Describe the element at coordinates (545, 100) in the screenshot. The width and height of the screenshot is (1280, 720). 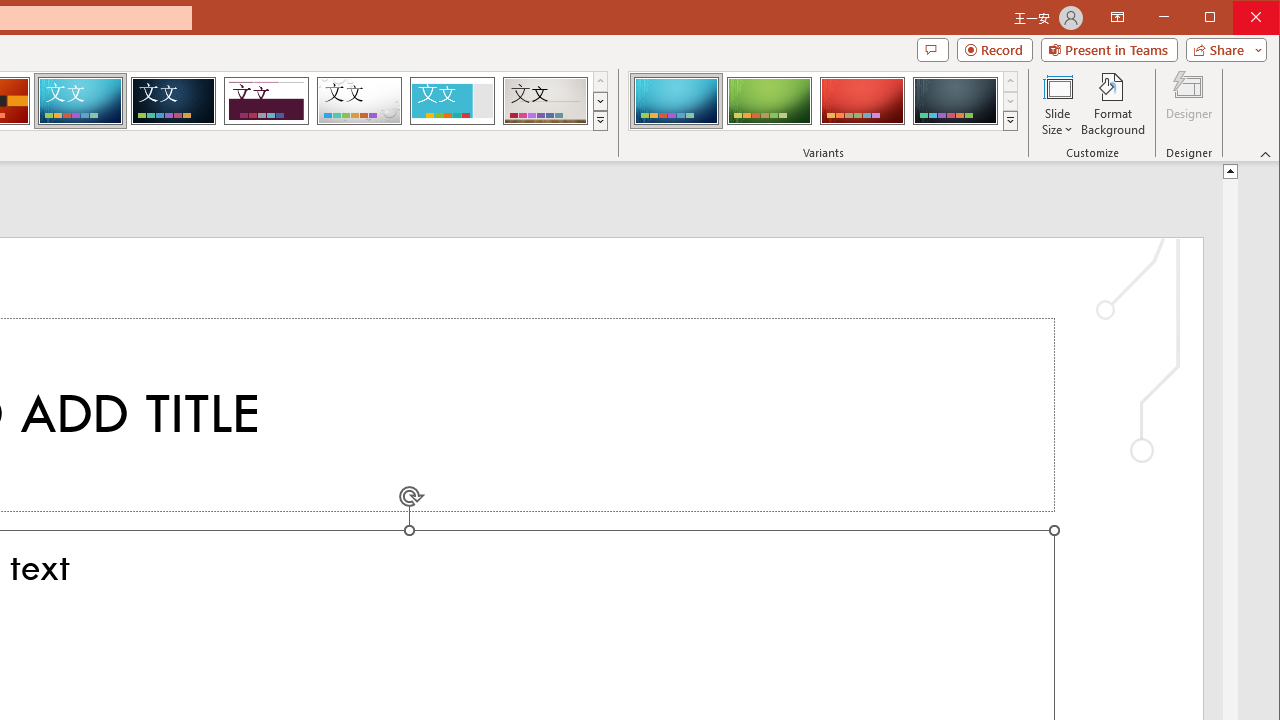
I see `Gallery` at that location.